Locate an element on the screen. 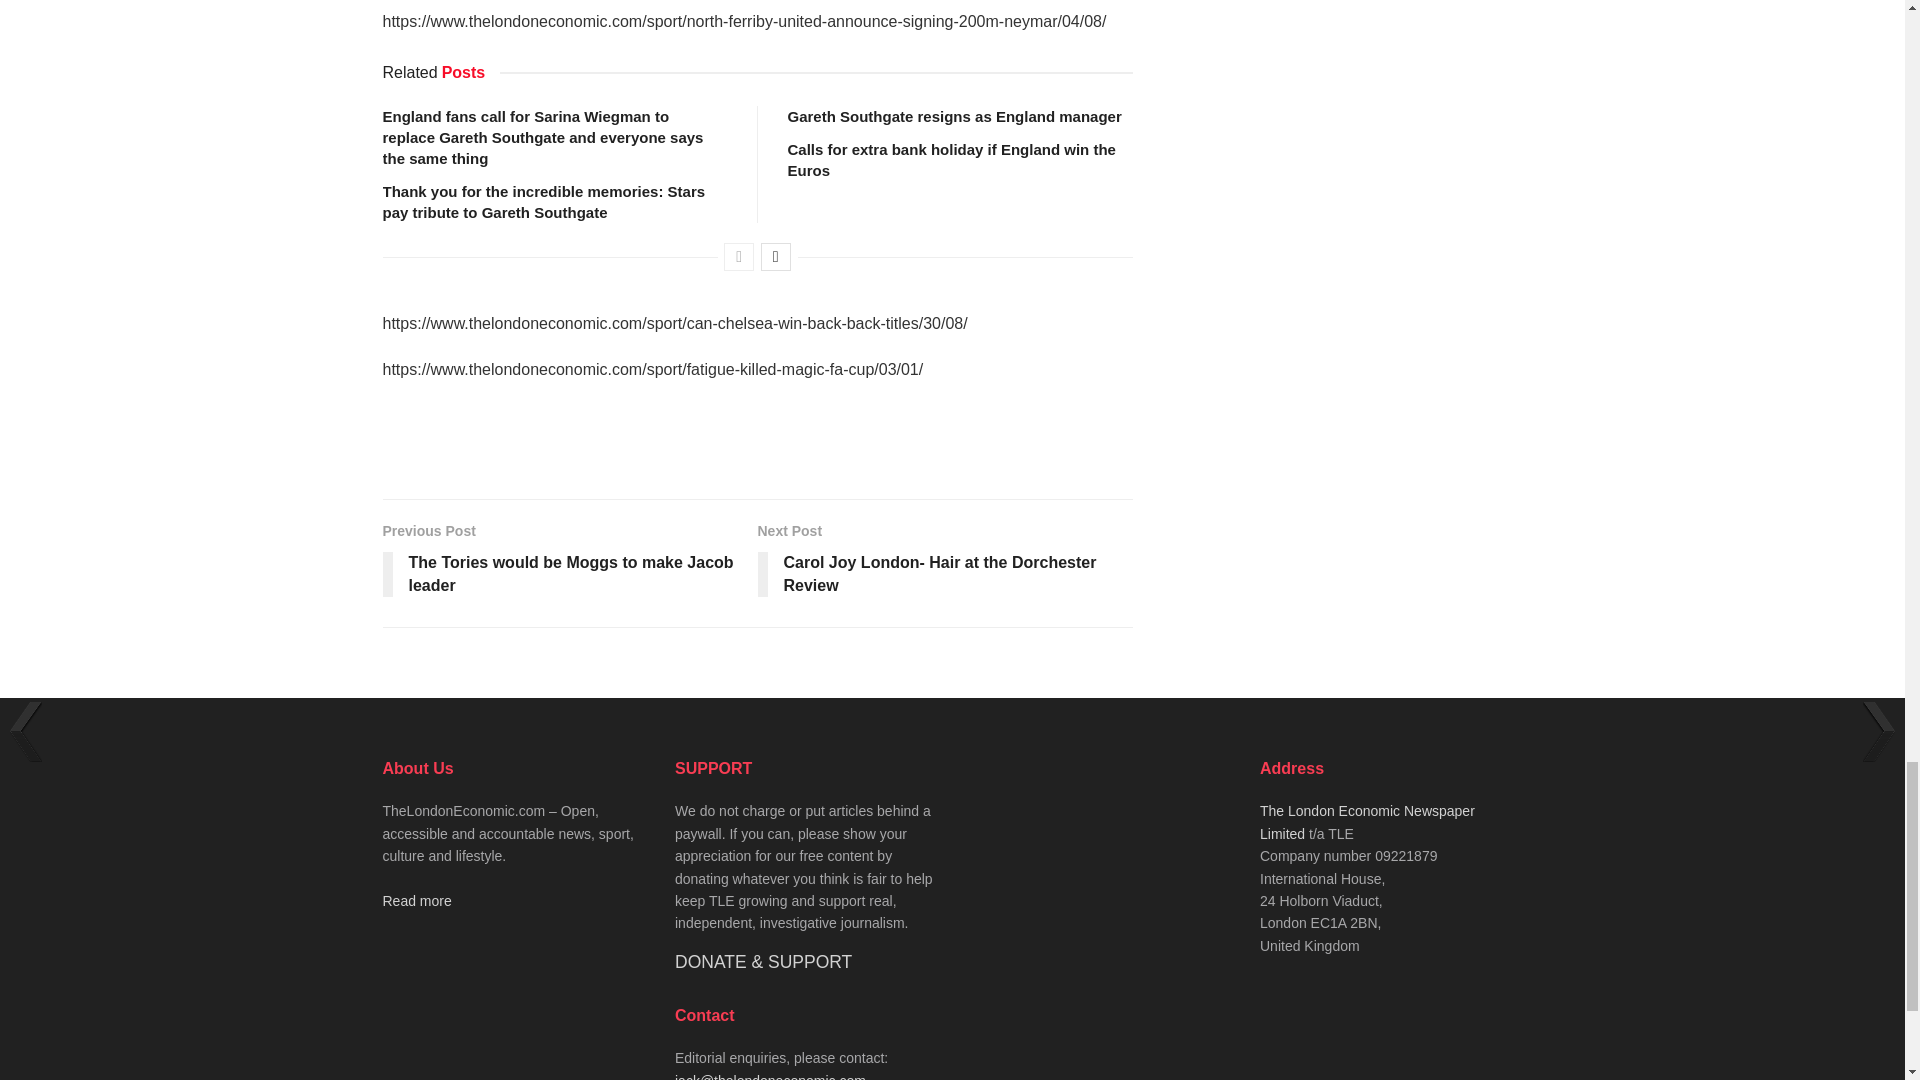  Previous is located at coordinates (738, 257).